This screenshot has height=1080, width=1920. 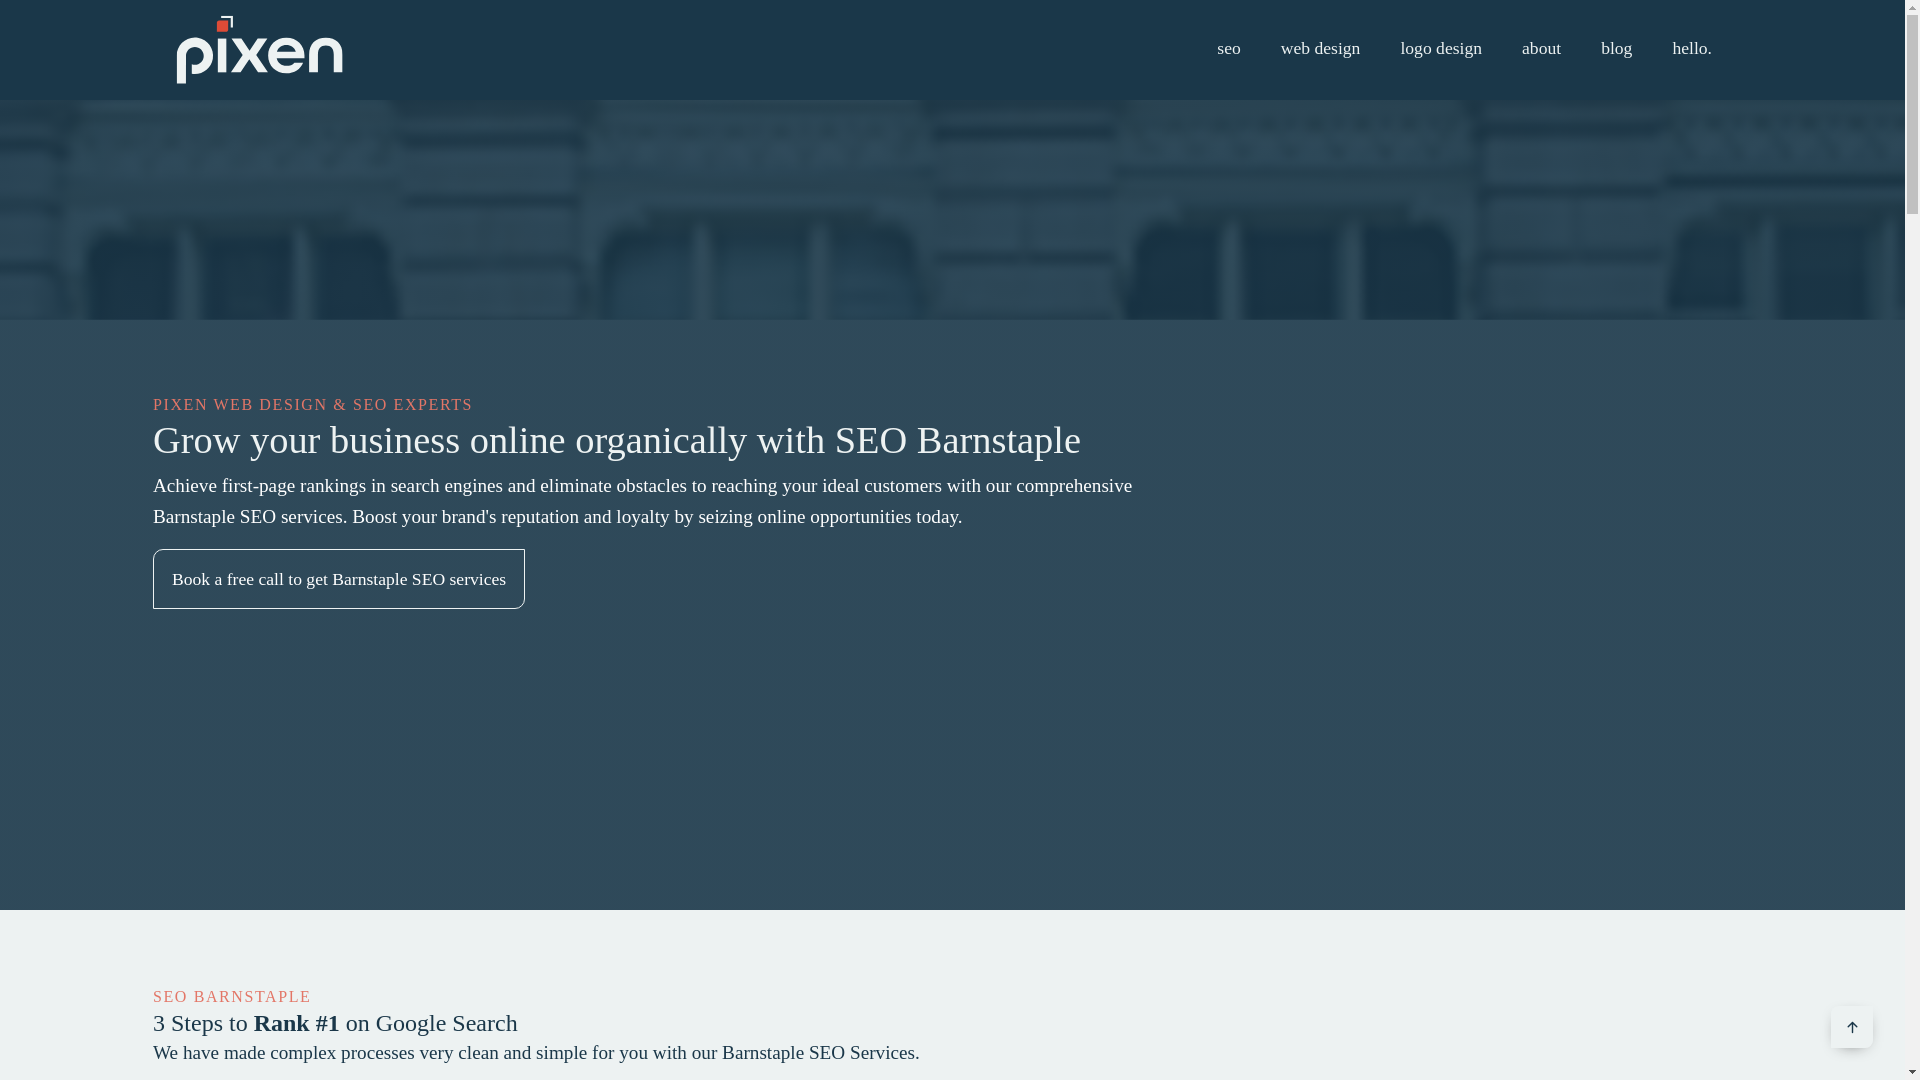 What do you see at coordinates (1440, 48) in the screenshot?
I see `logo design` at bounding box center [1440, 48].